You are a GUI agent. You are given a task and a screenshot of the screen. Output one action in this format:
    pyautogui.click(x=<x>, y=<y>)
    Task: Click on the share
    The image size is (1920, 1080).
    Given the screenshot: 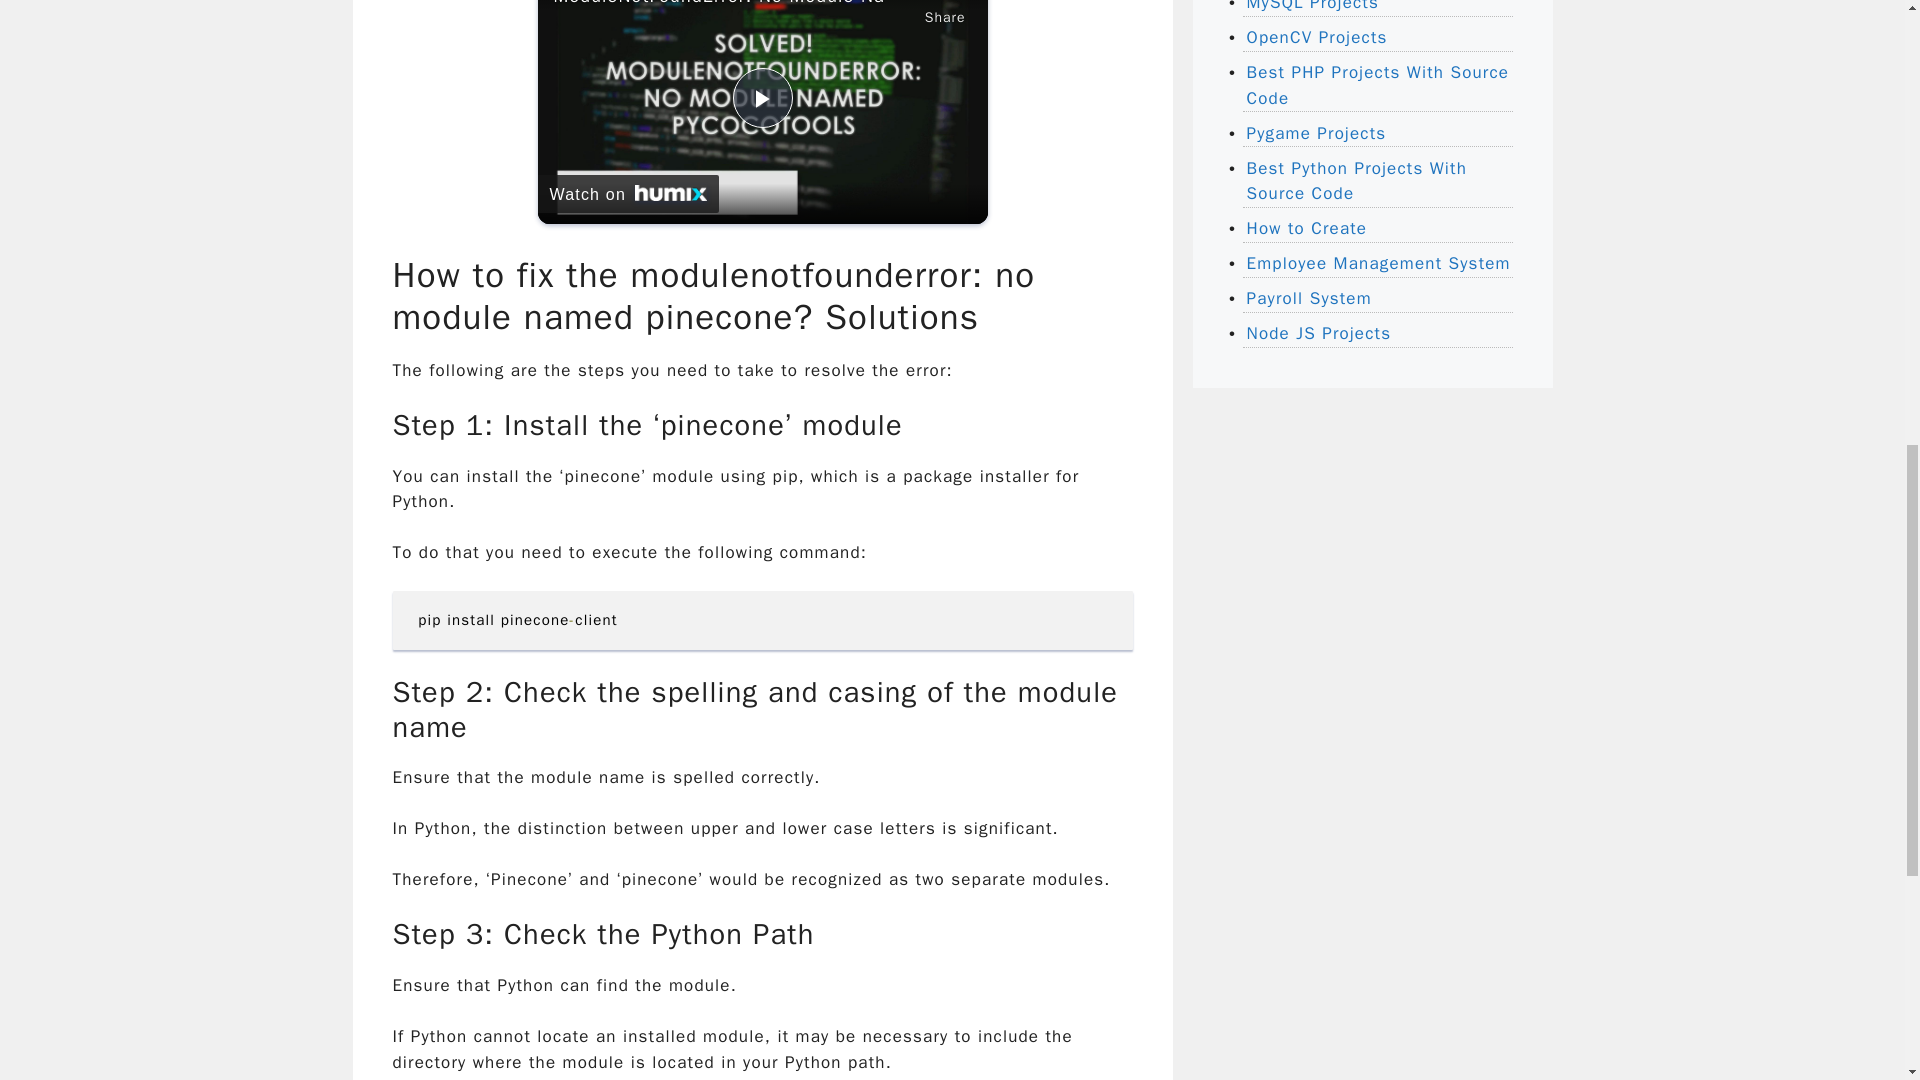 What is the action you would take?
    pyautogui.click(x=945, y=14)
    